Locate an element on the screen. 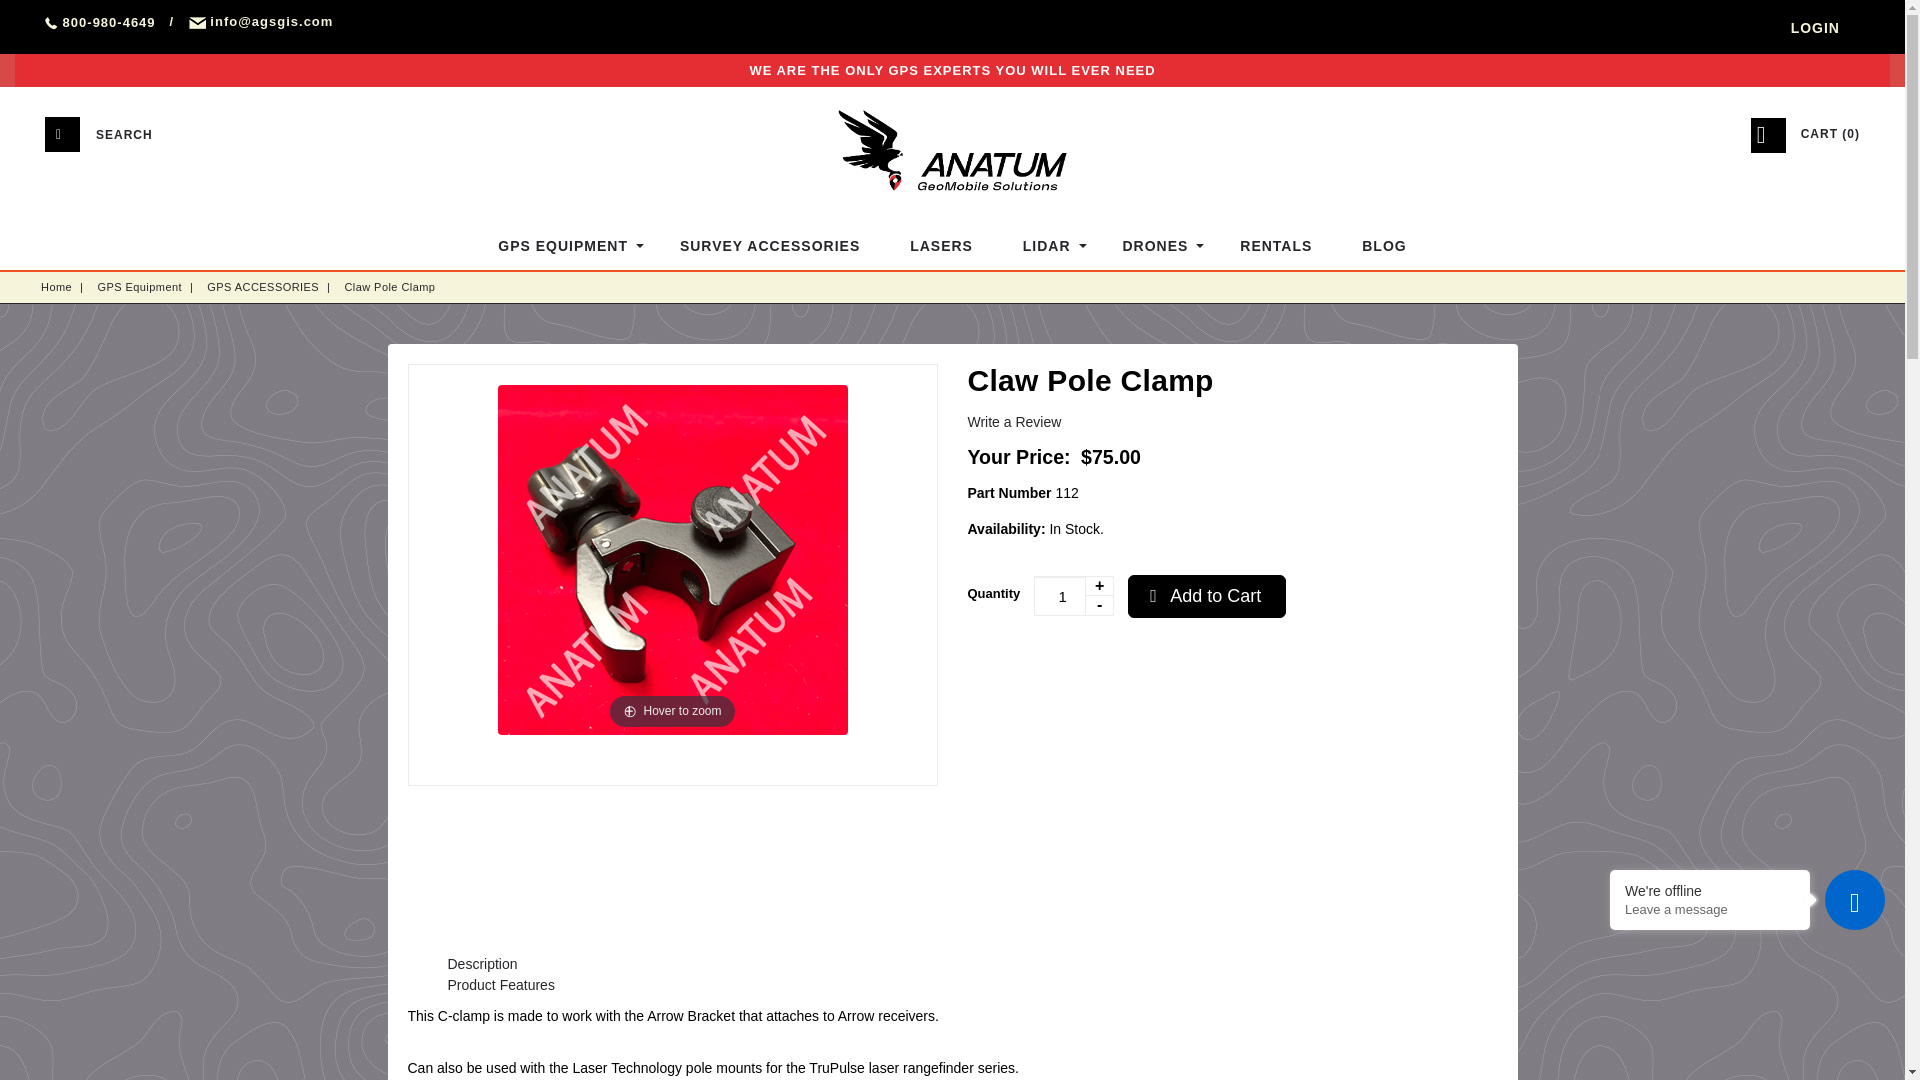 The width and height of the screenshot is (1920, 1080). LIDAR is located at coordinates (1048, 246).